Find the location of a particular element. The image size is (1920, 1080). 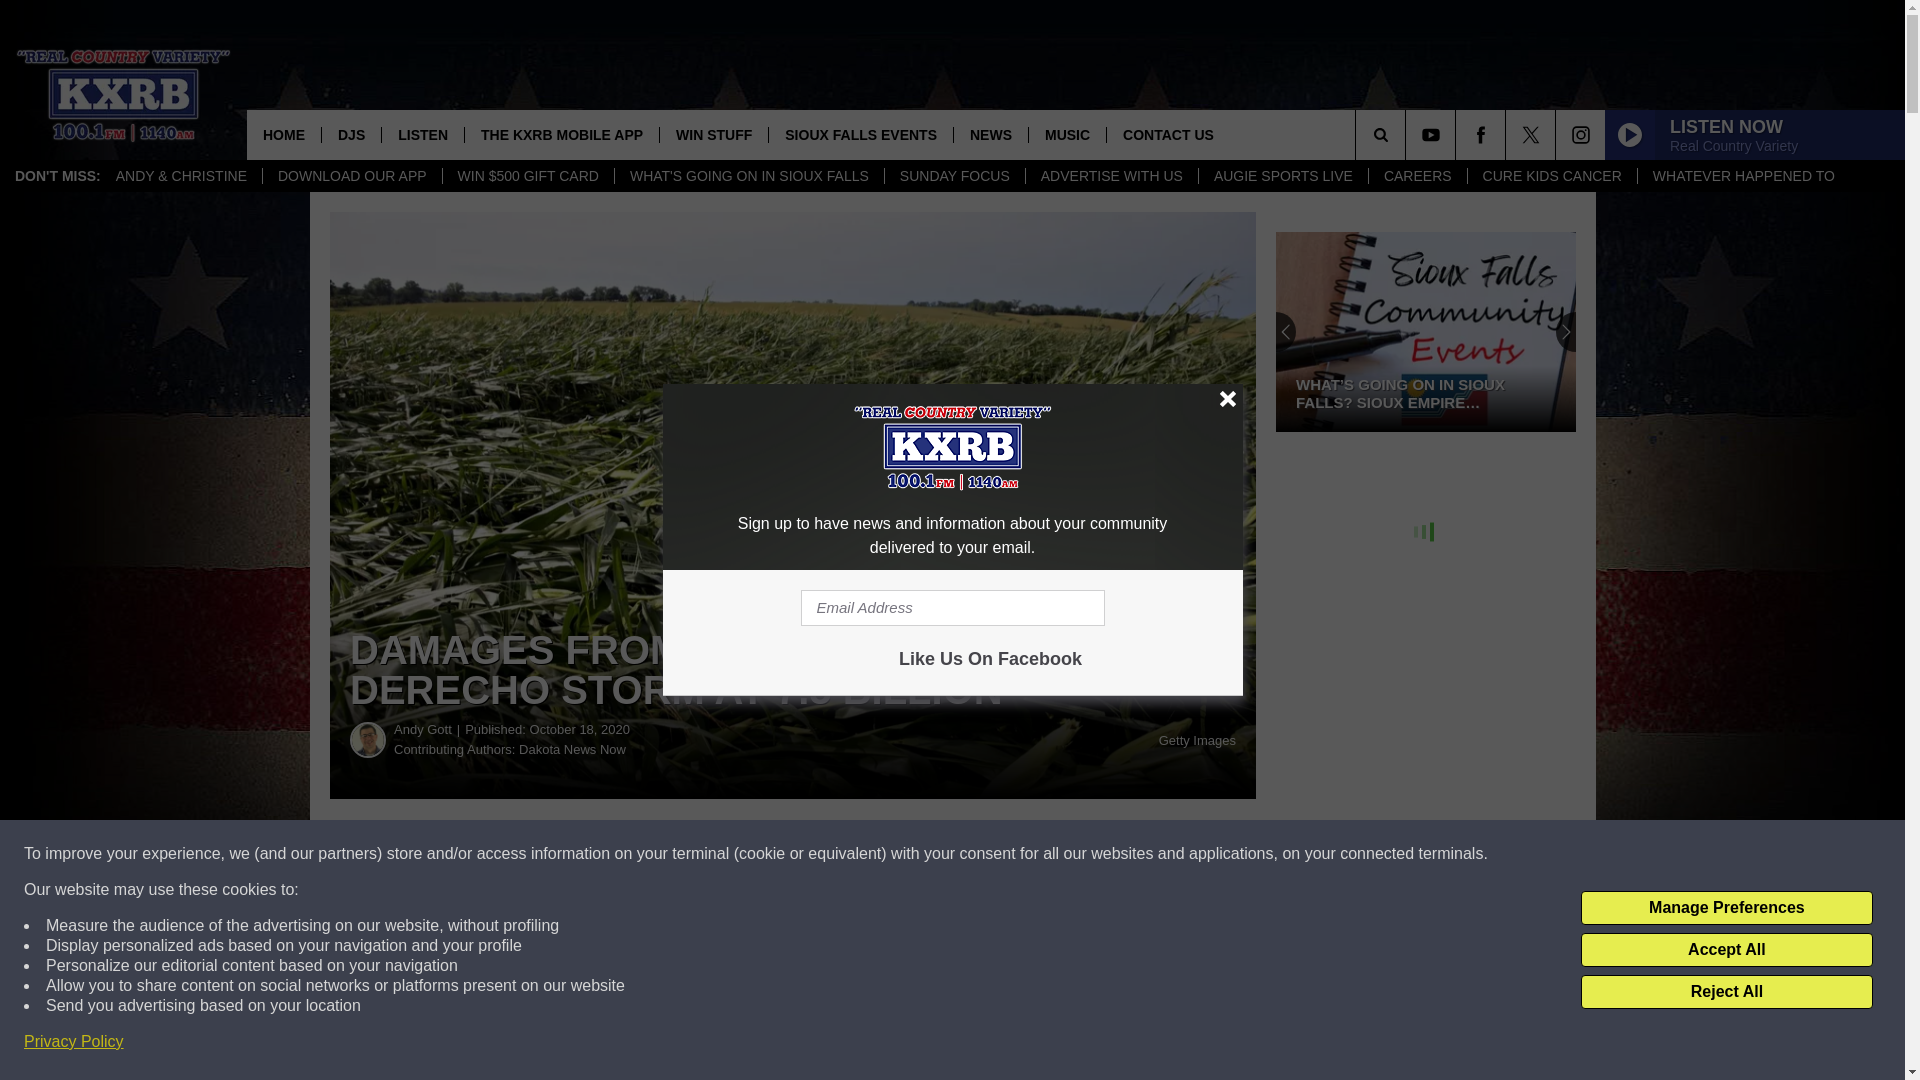

THE KXRB MOBILE APP is located at coordinates (561, 134).